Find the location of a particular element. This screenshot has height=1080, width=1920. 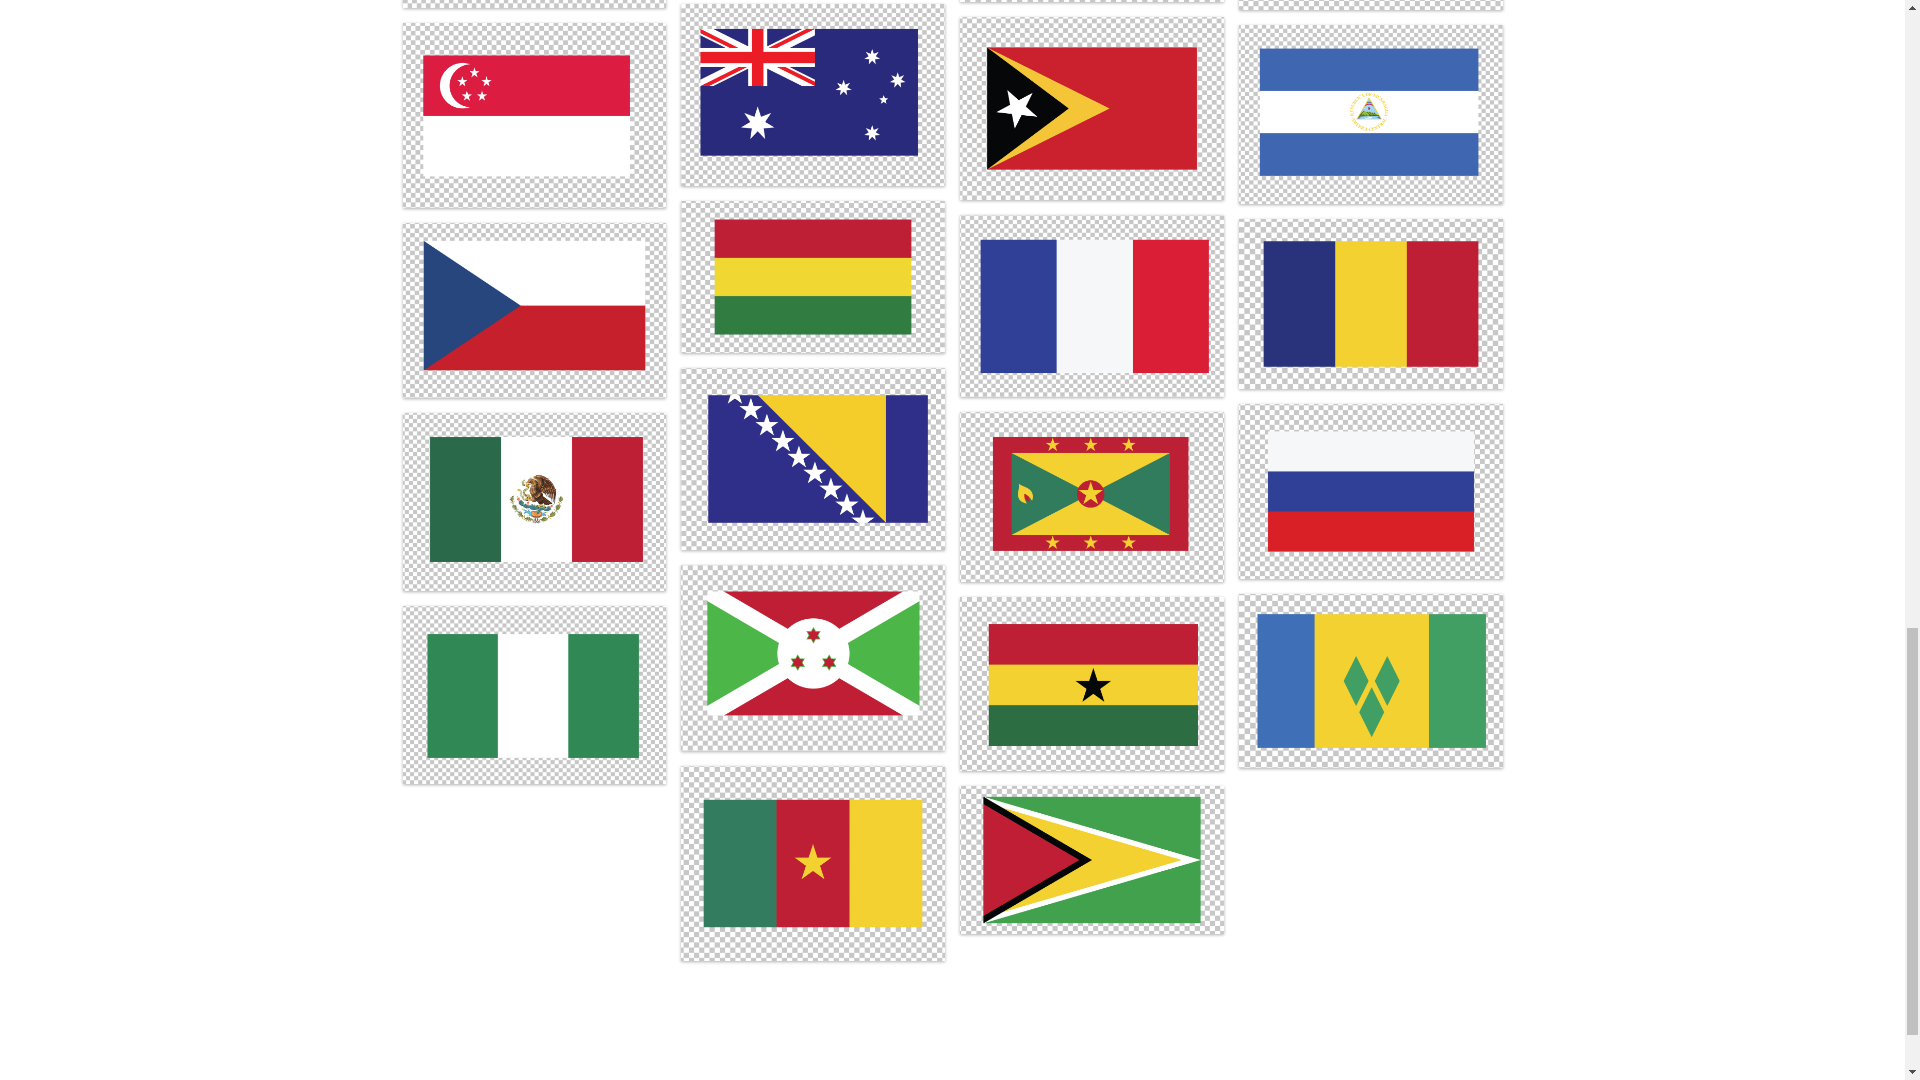

Flag of Seychelles PNG Image is located at coordinates (534, 4).